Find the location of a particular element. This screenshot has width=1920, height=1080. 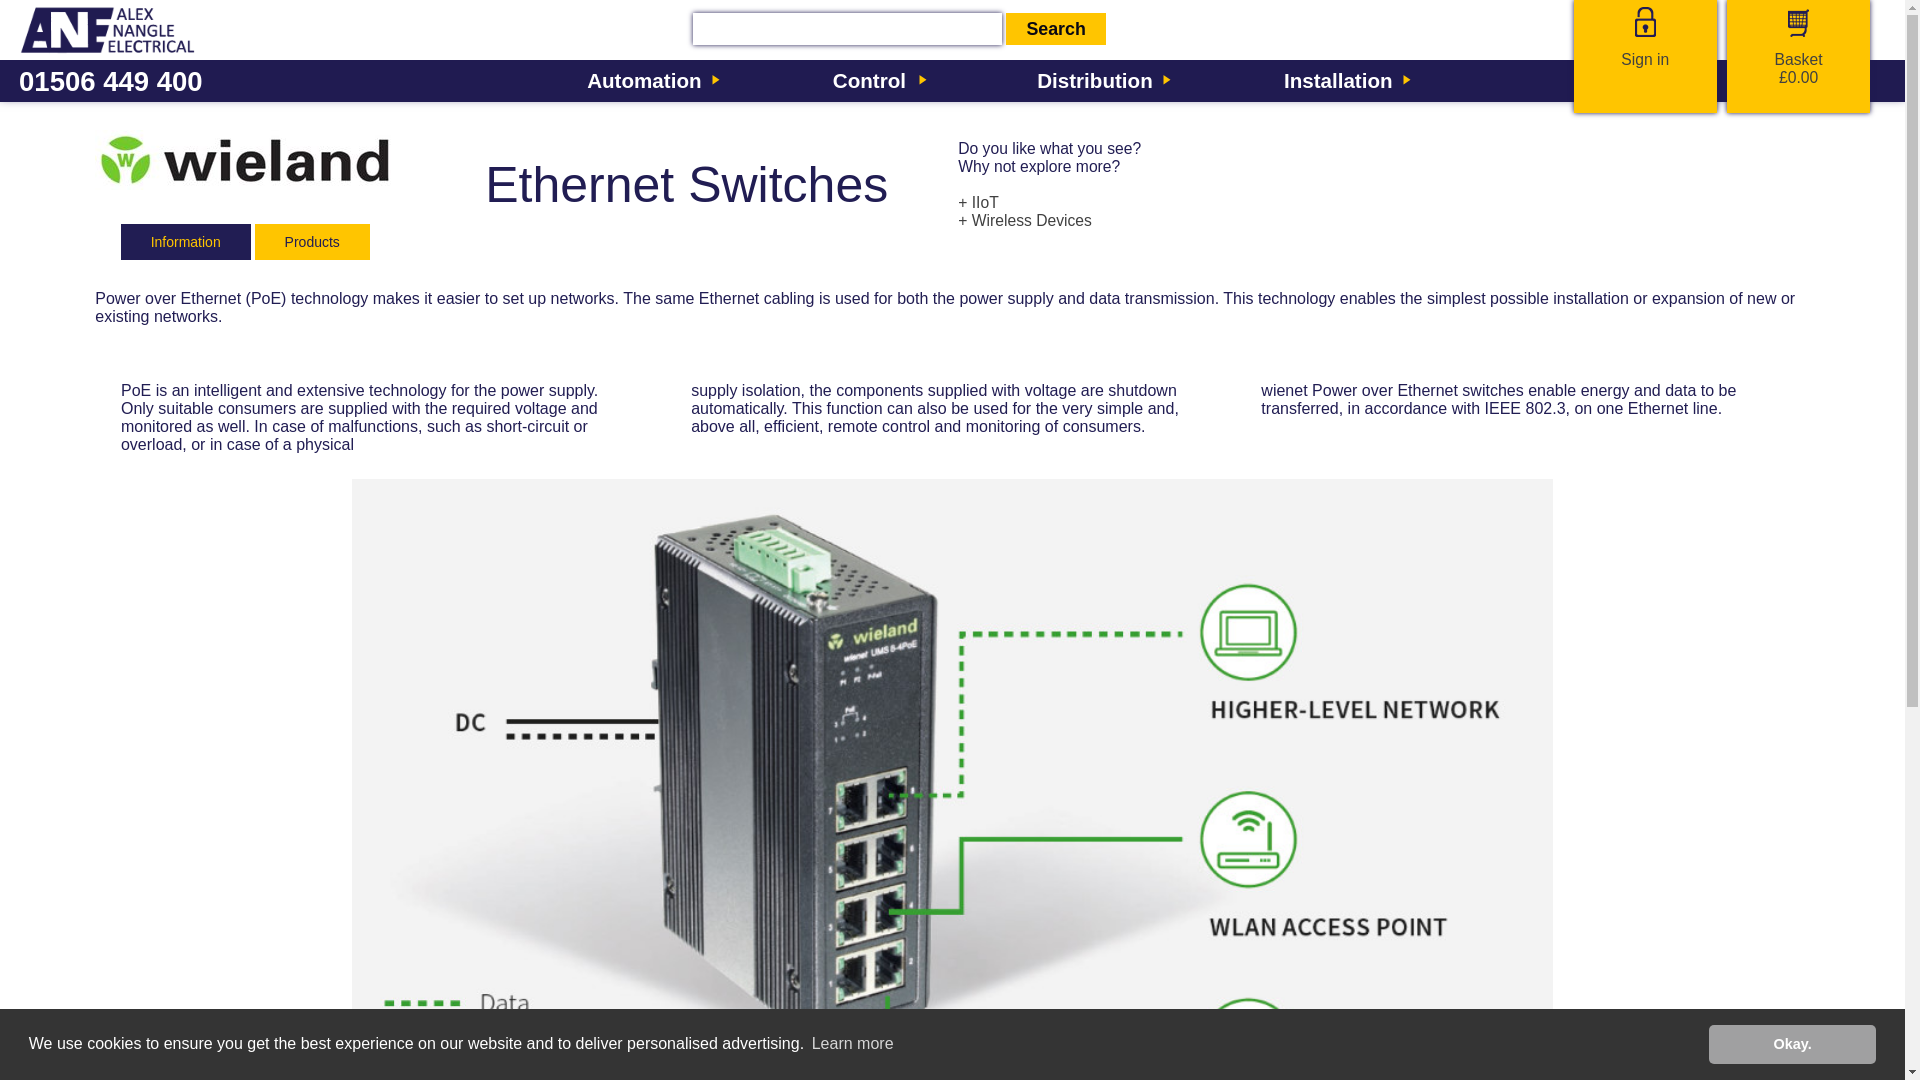

Control is located at coordinates (876, 80).